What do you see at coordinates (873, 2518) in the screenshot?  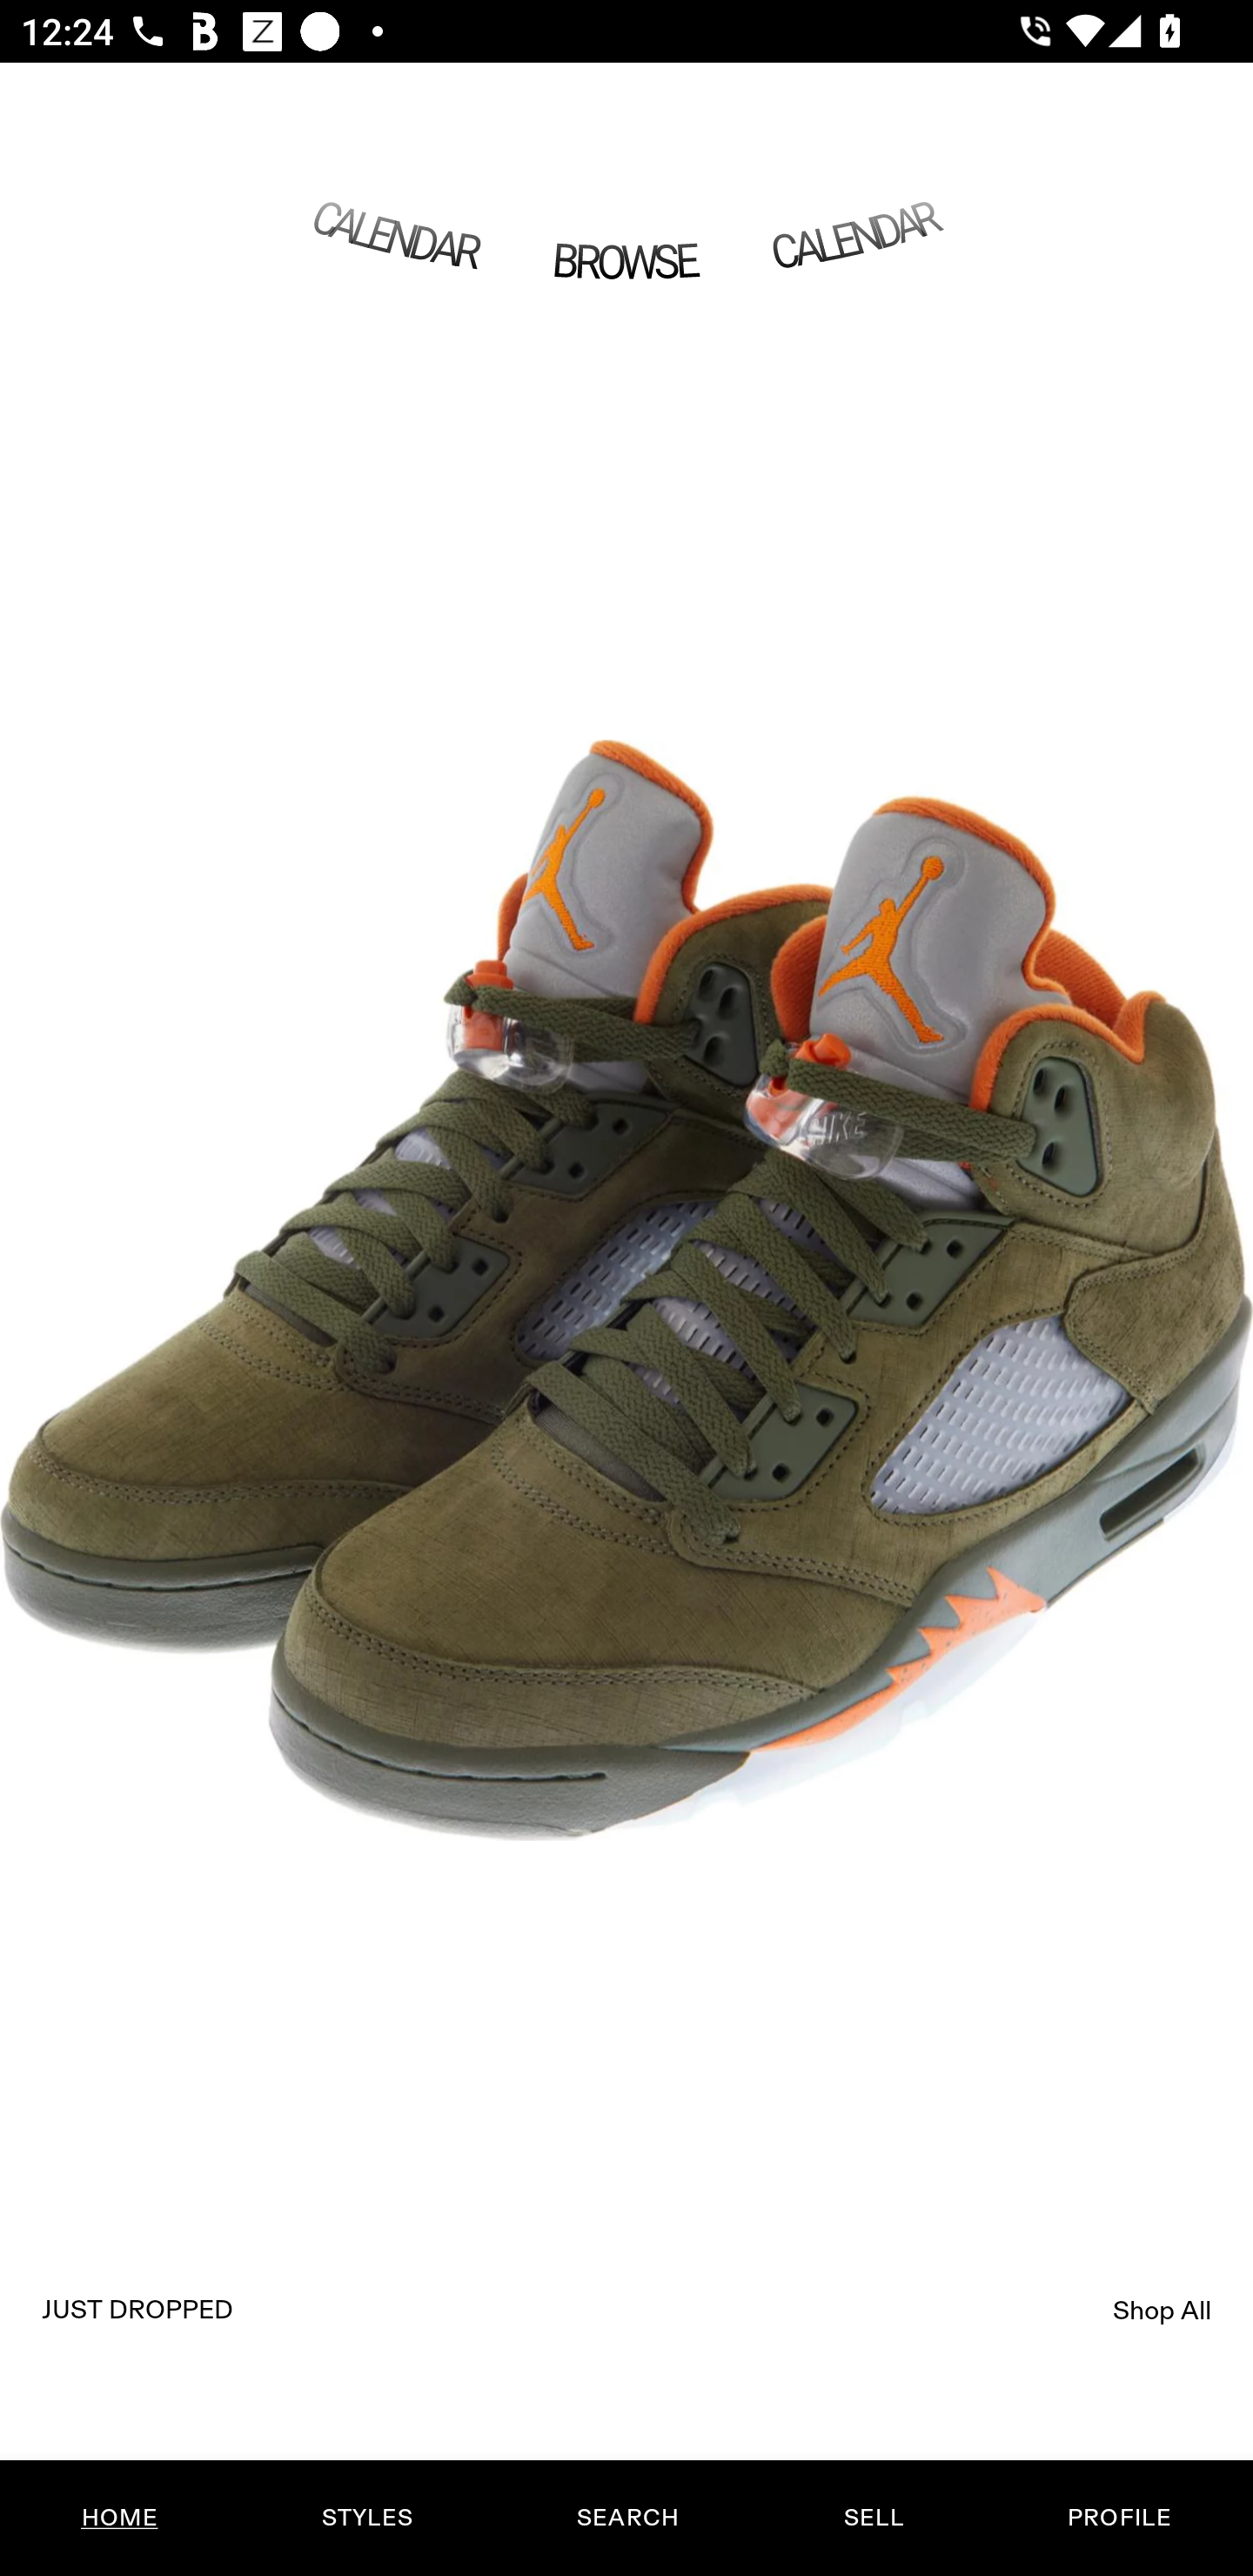 I see `SELL` at bounding box center [873, 2518].